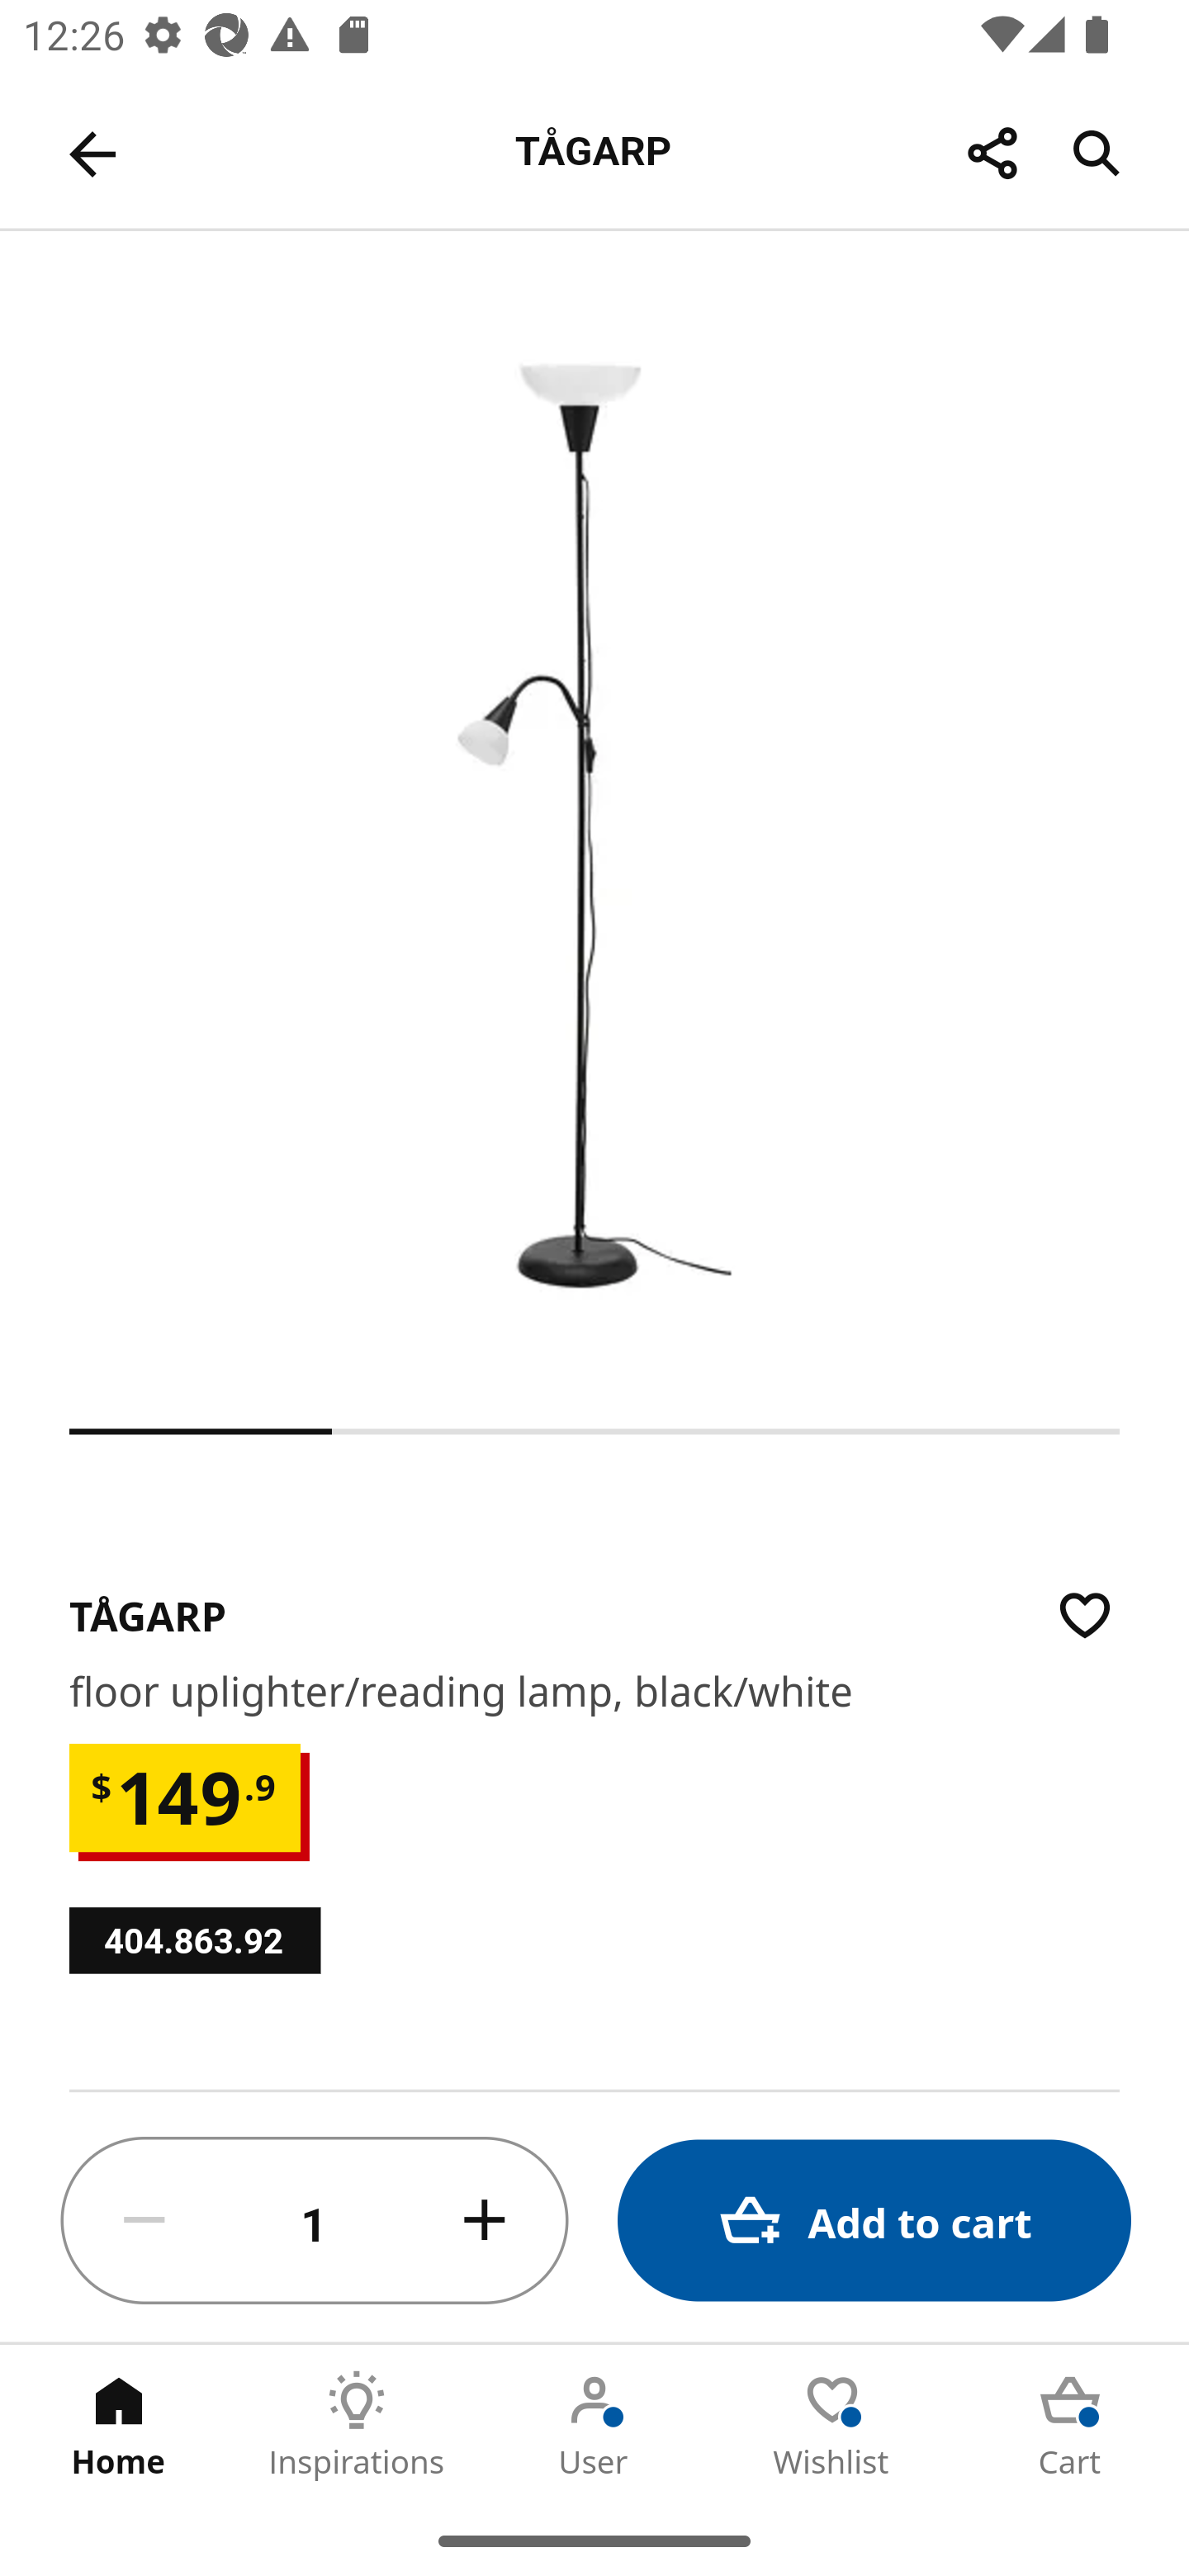  Describe the element at coordinates (315, 2221) in the screenshot. I see `1` at that location.